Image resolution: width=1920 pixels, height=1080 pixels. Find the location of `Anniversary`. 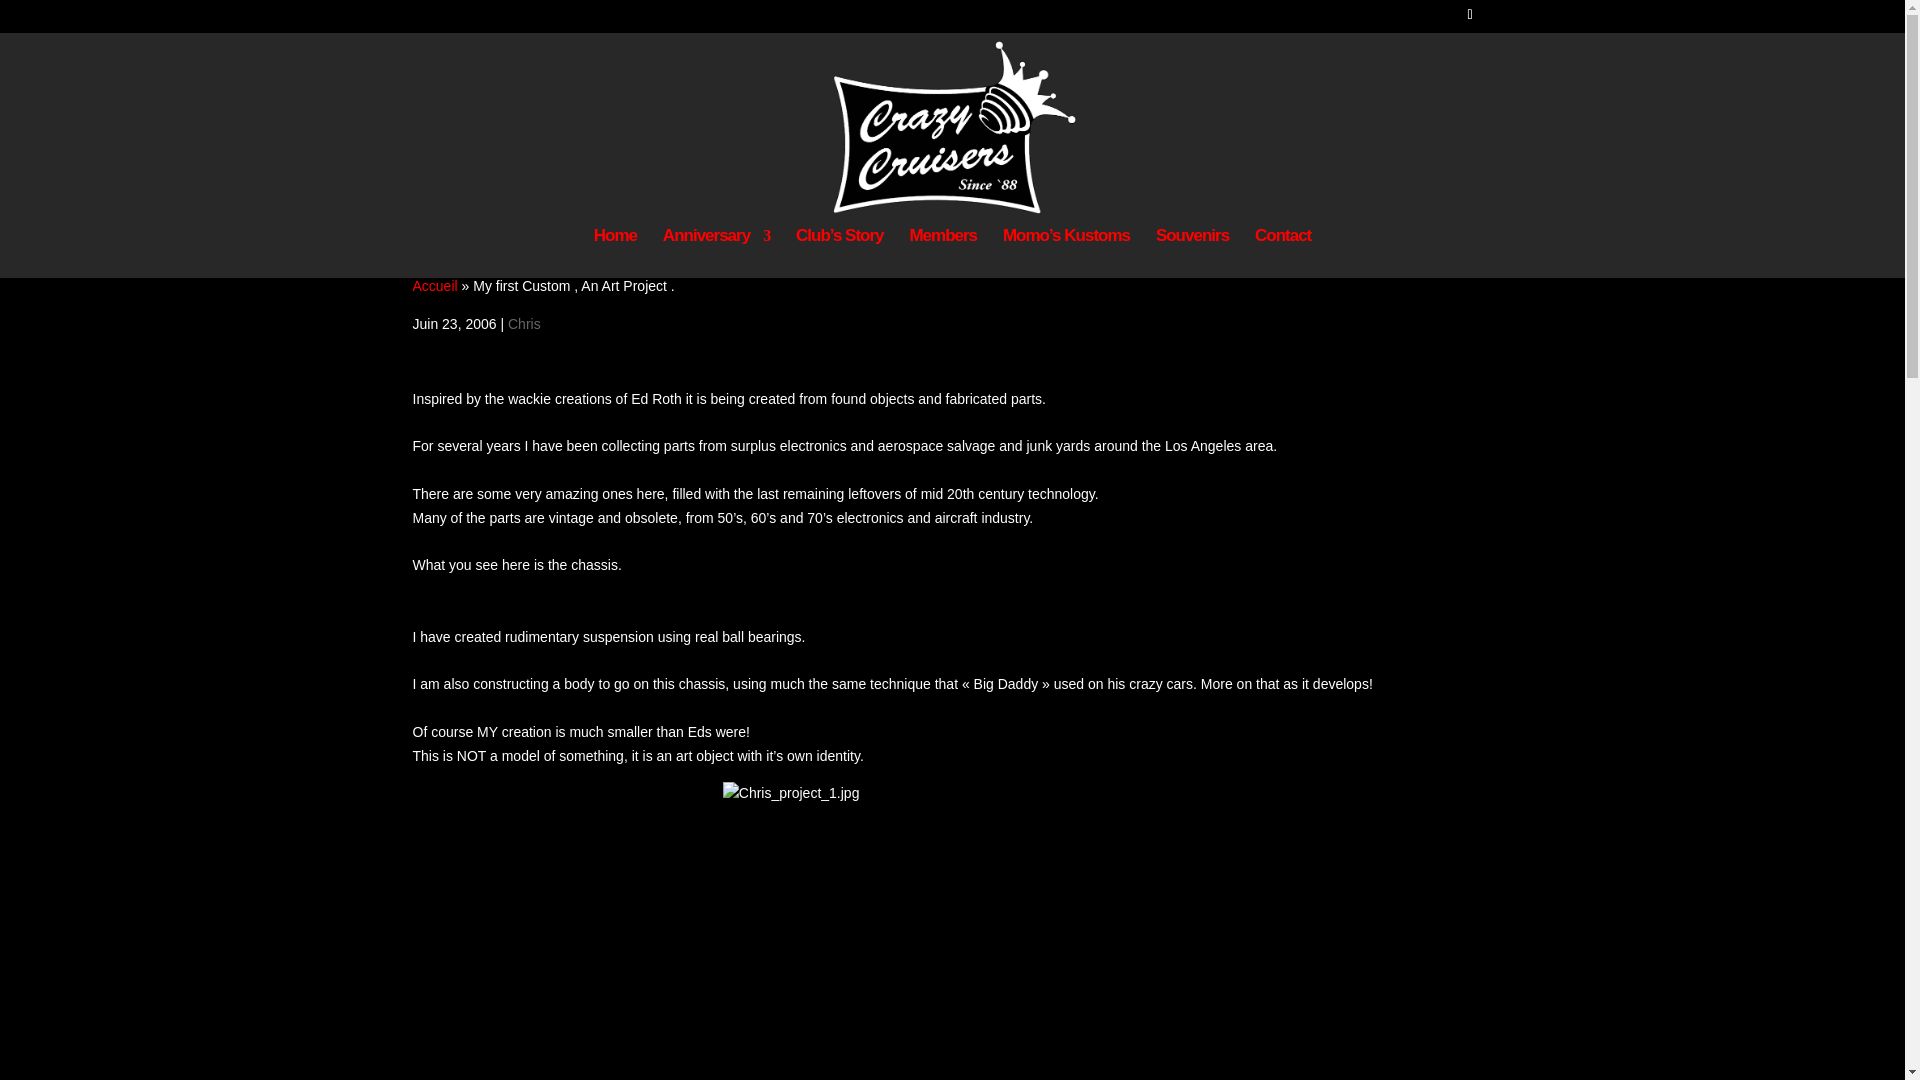

Anniversary is located at coordinates (716, 252).